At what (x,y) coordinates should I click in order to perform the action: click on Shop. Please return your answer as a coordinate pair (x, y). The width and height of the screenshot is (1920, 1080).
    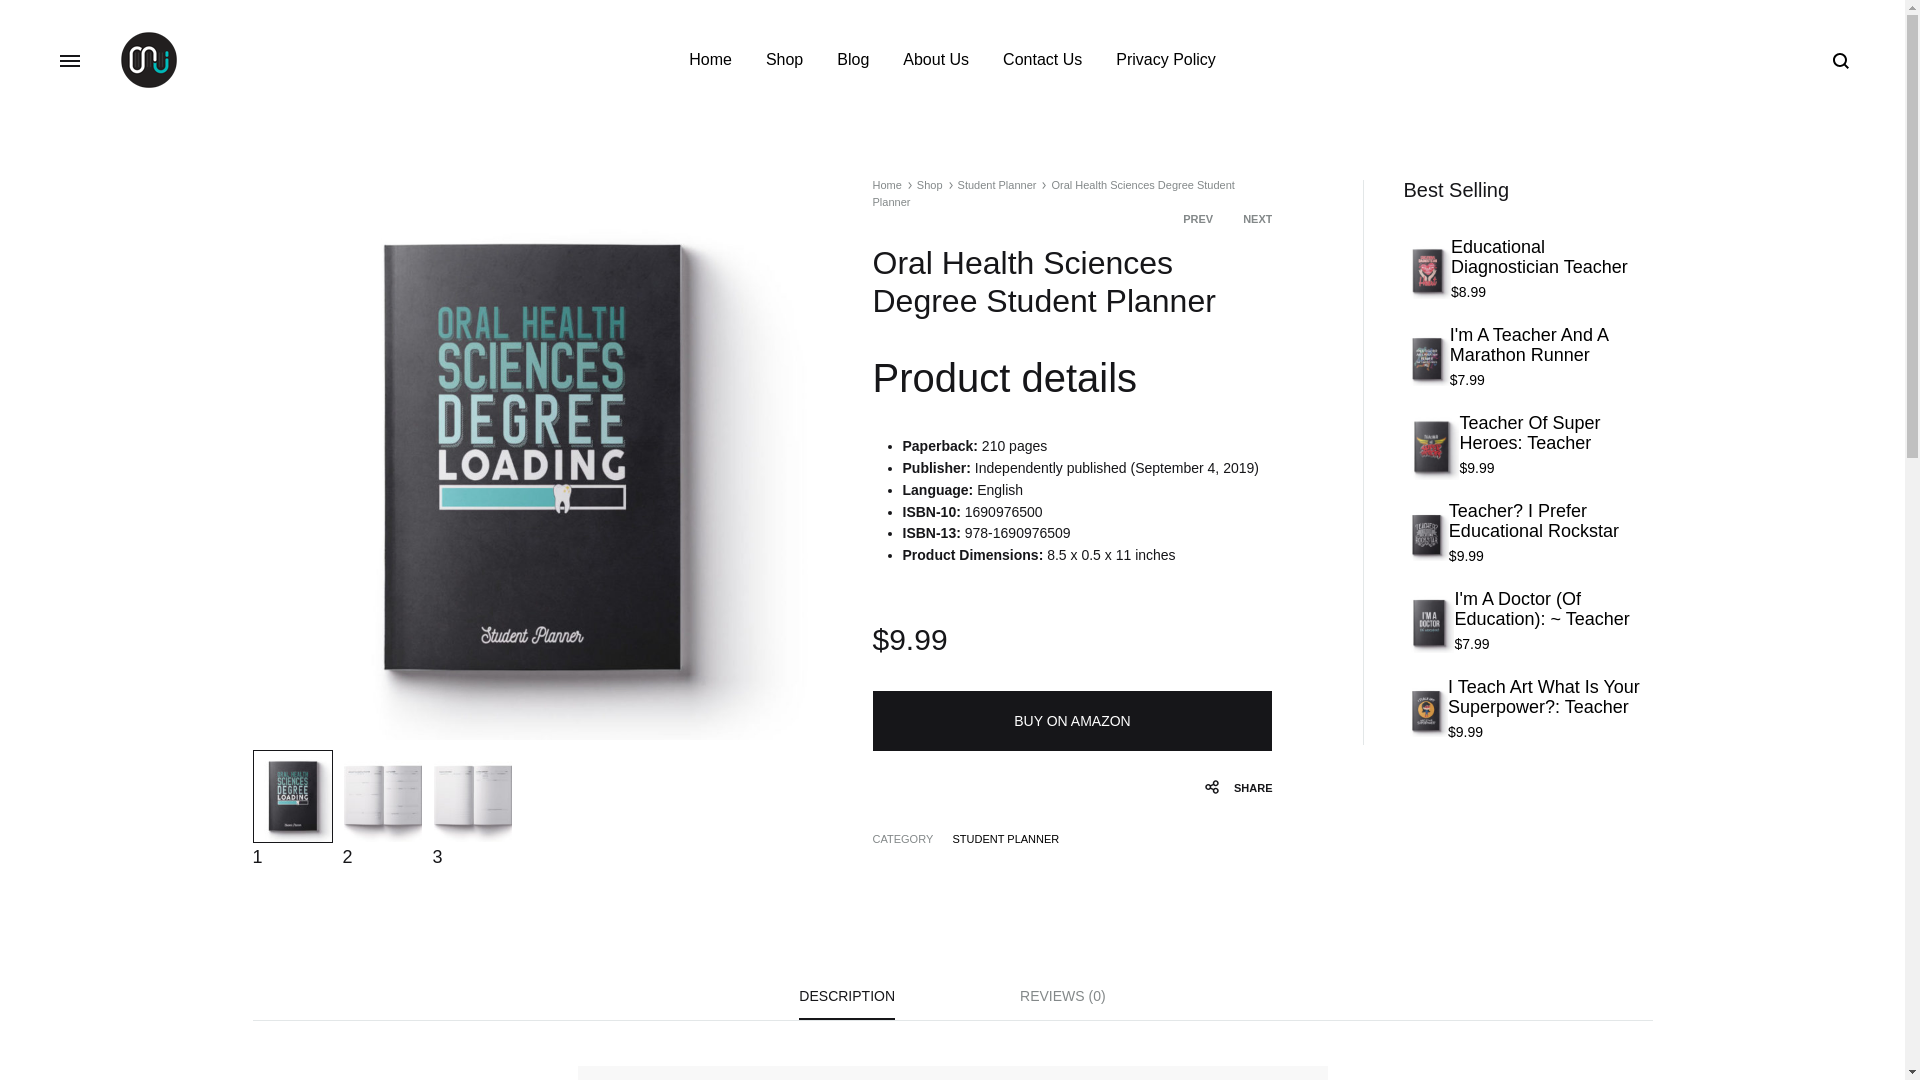
    Looking at the image, I should click on (784, 60).